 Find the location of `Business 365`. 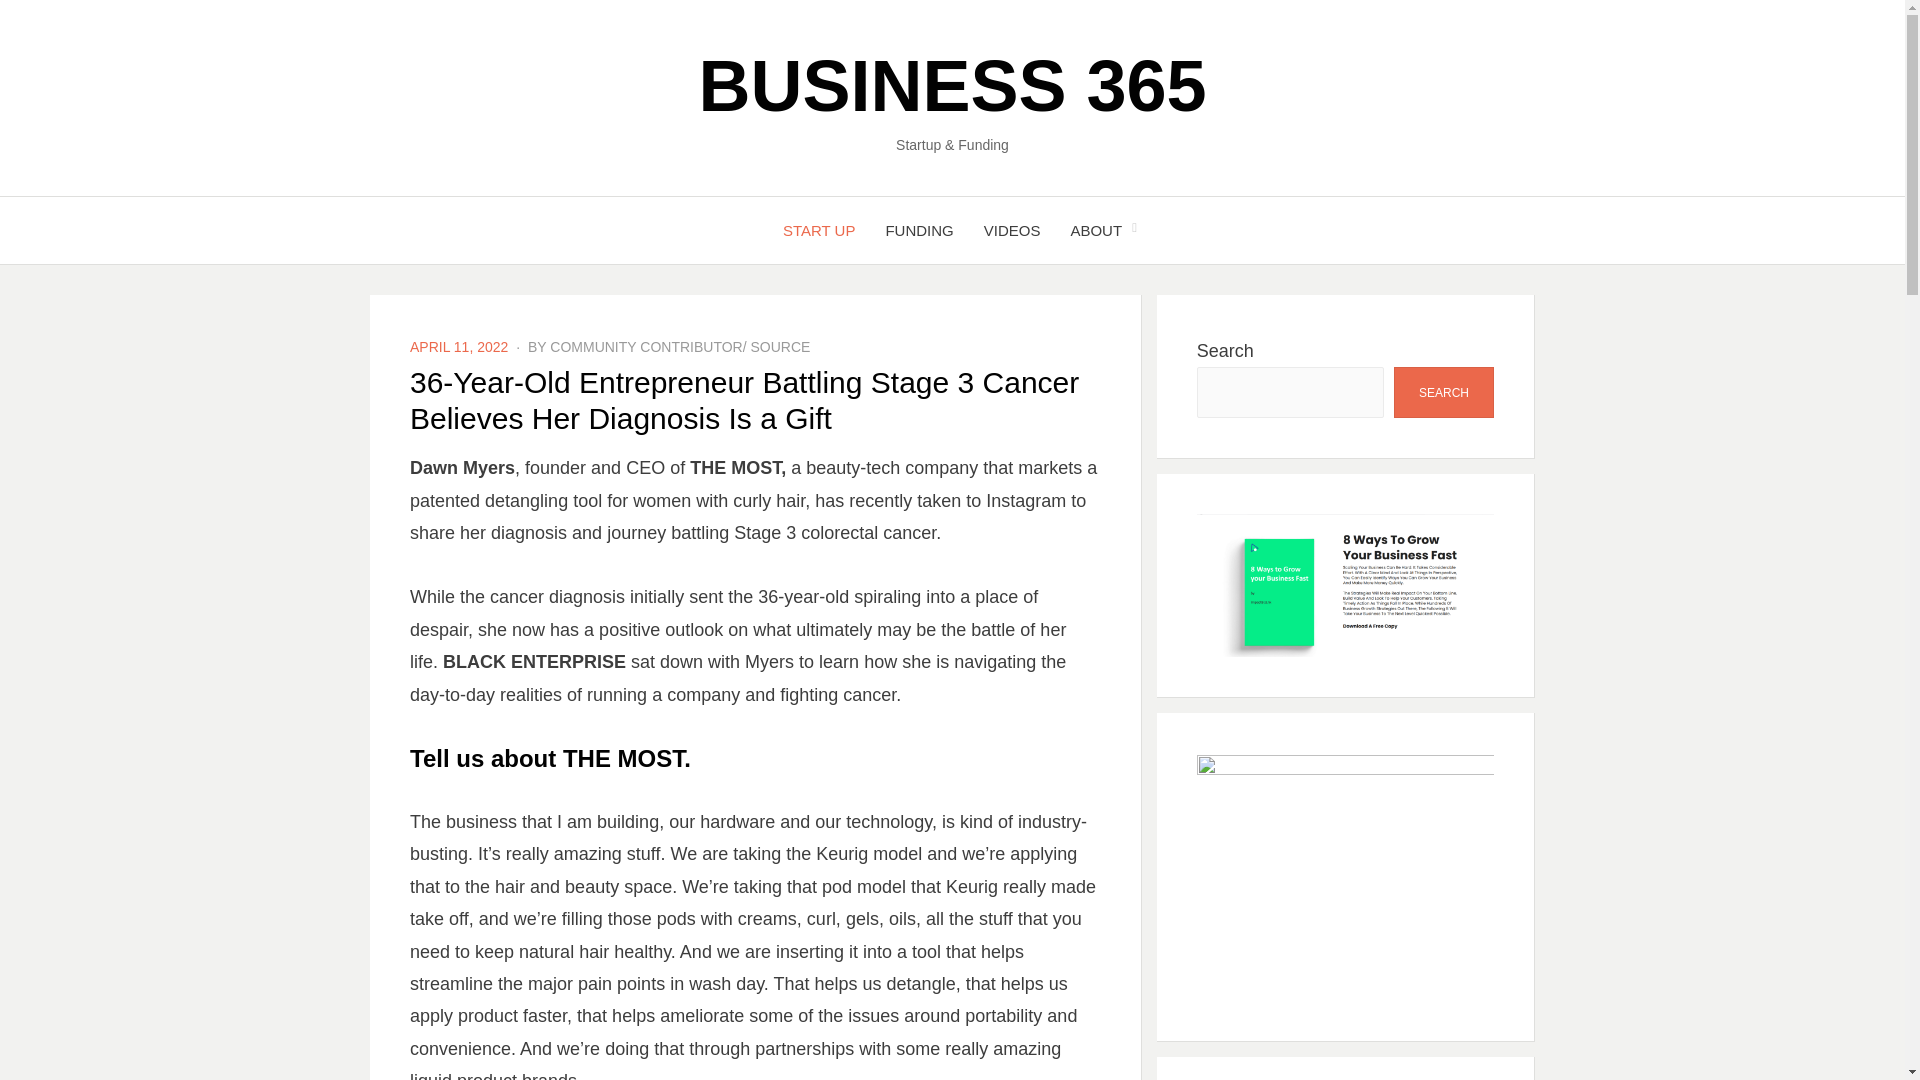

Business 365 is located at coordinates (952, 86).